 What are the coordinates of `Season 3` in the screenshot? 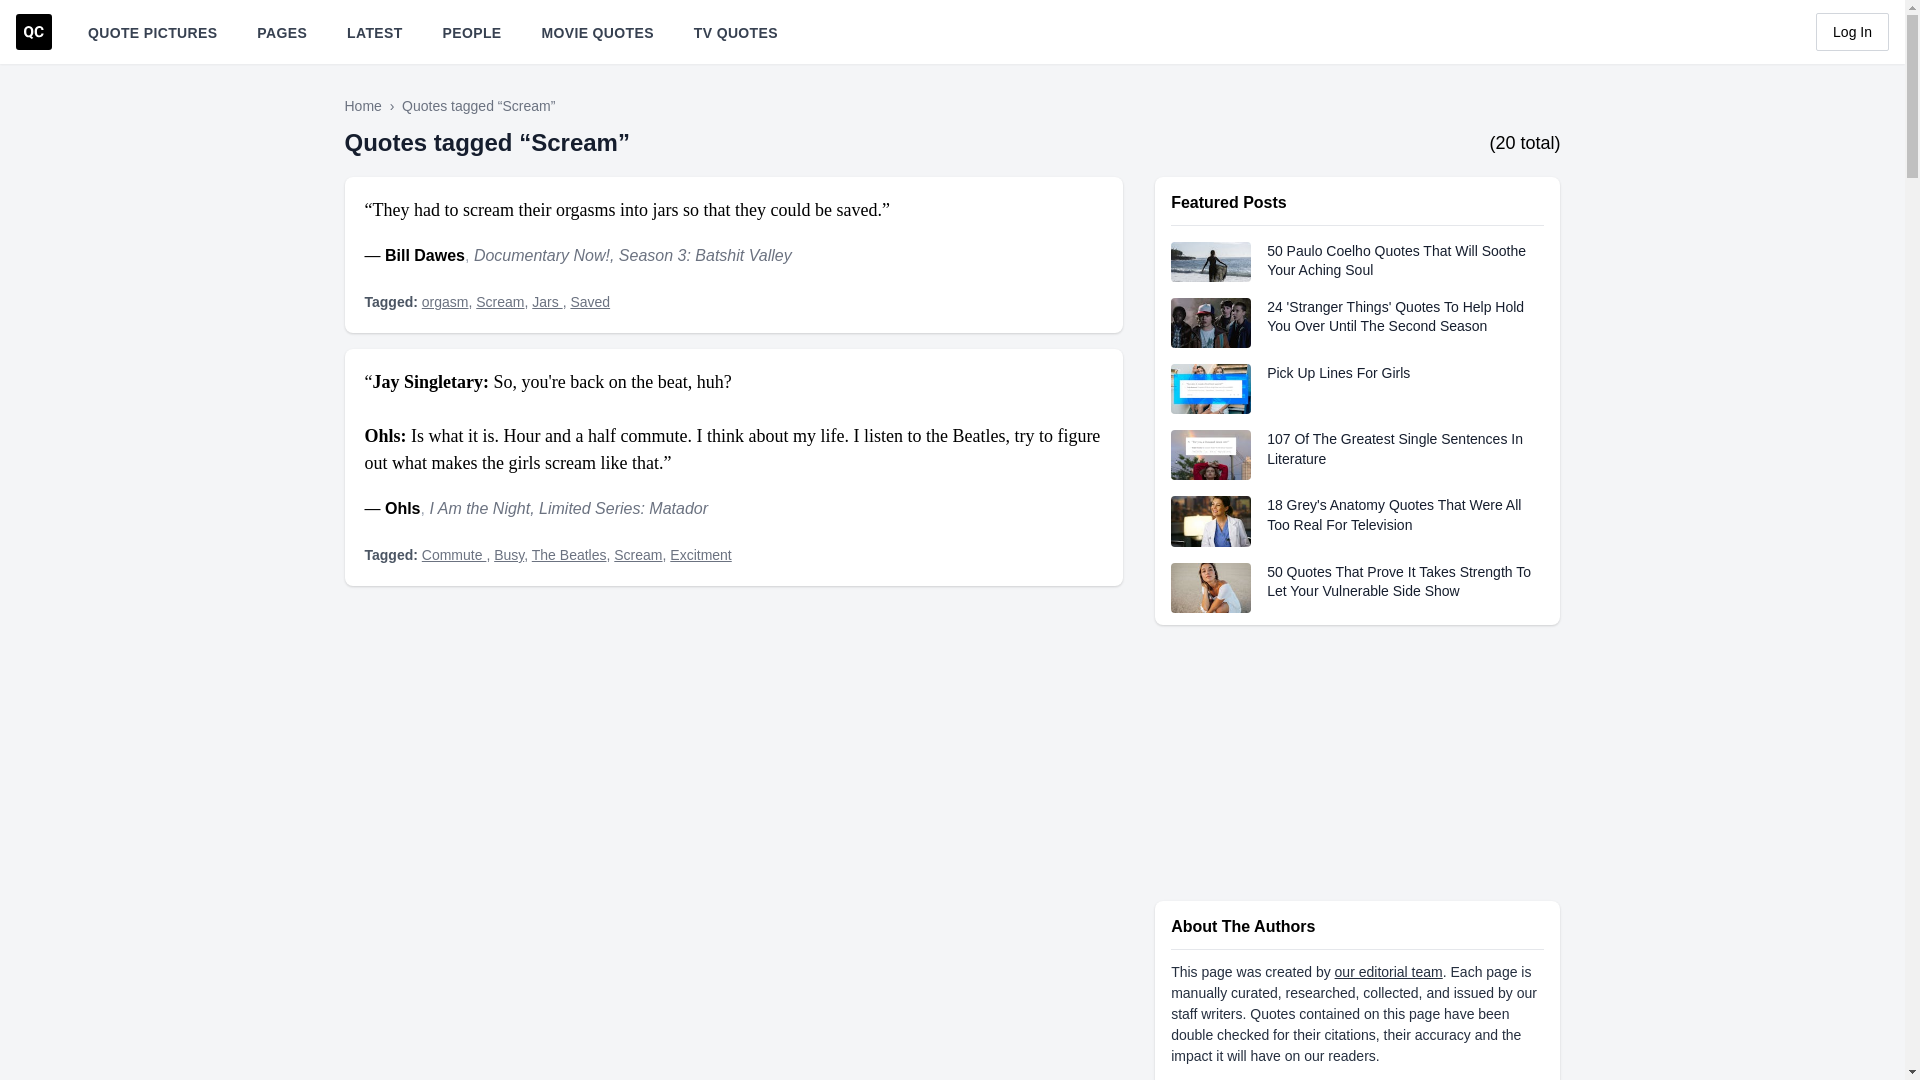 It's located at (652, 255).